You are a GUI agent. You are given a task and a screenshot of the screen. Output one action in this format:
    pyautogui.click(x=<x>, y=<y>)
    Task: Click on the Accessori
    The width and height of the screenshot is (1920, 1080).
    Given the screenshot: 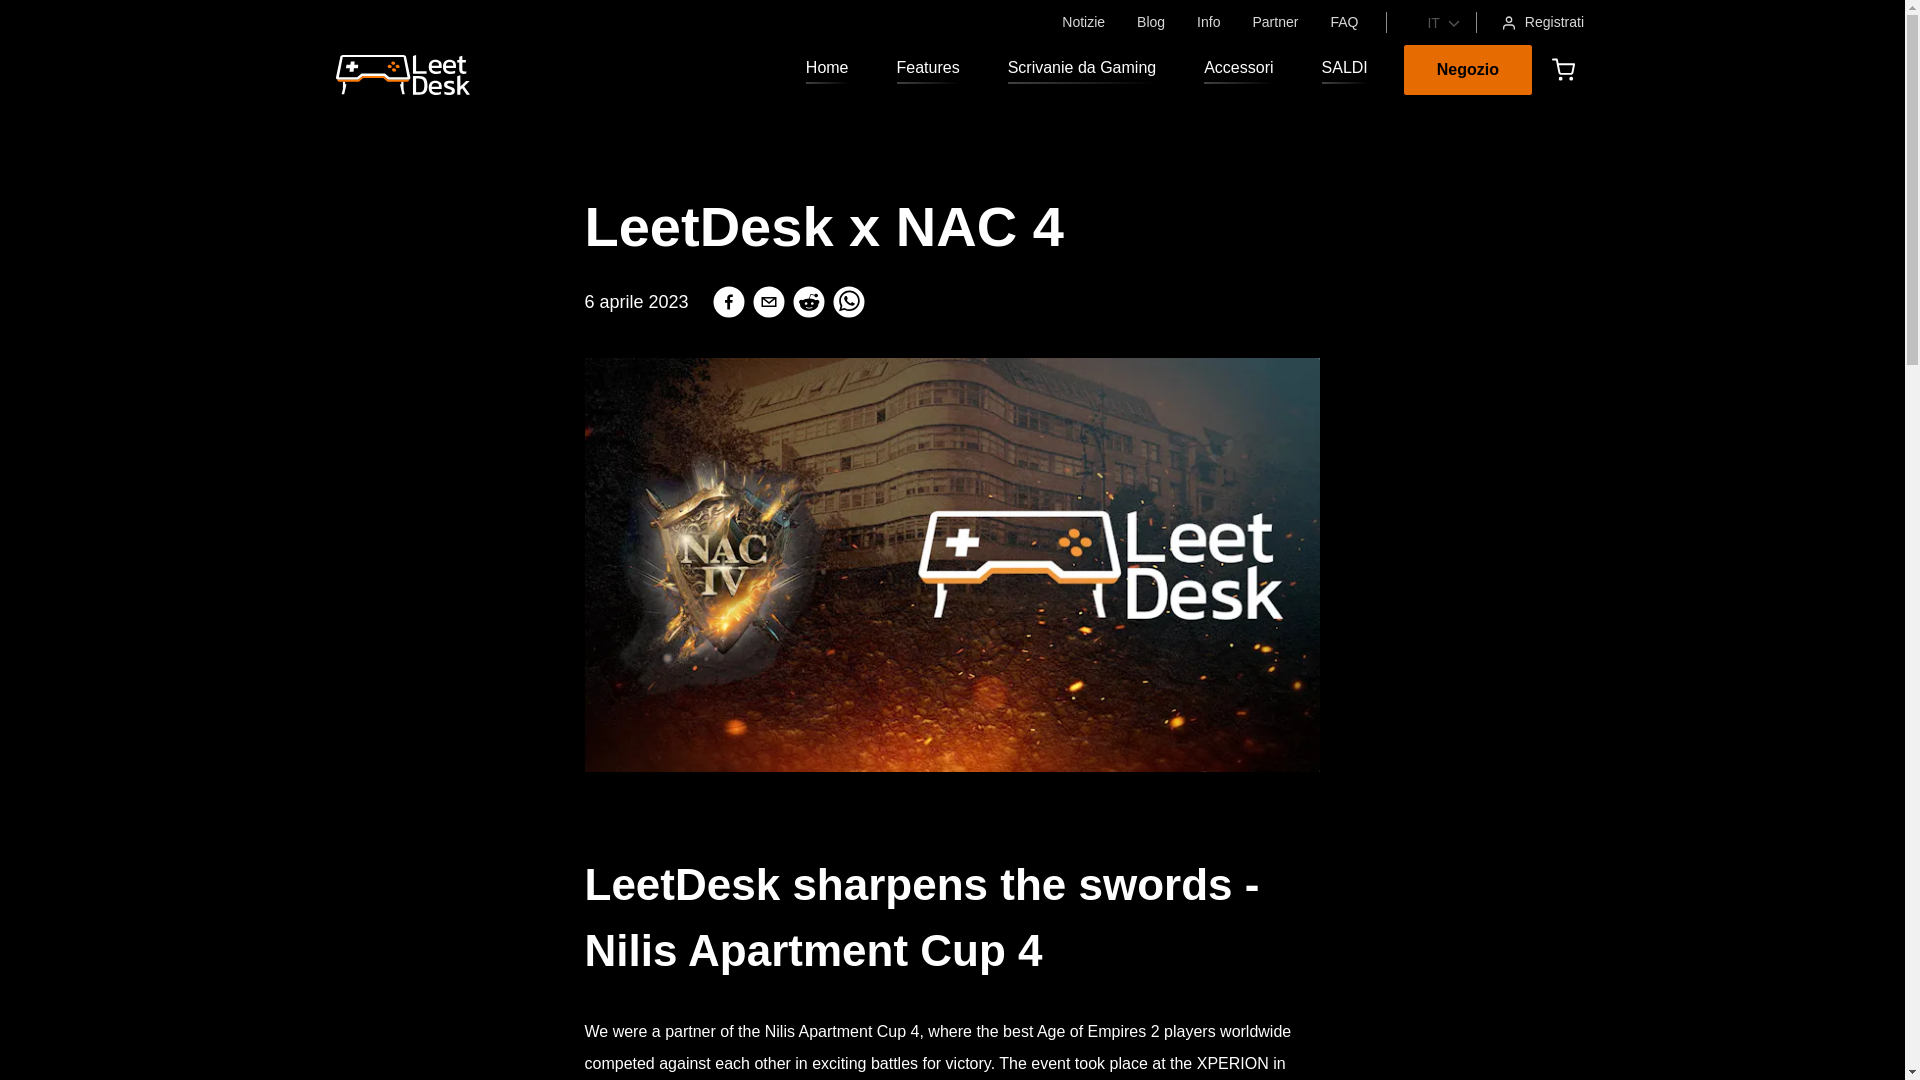 What is the action you would take?
    pyautogui.click(x=1238, y=70)
    